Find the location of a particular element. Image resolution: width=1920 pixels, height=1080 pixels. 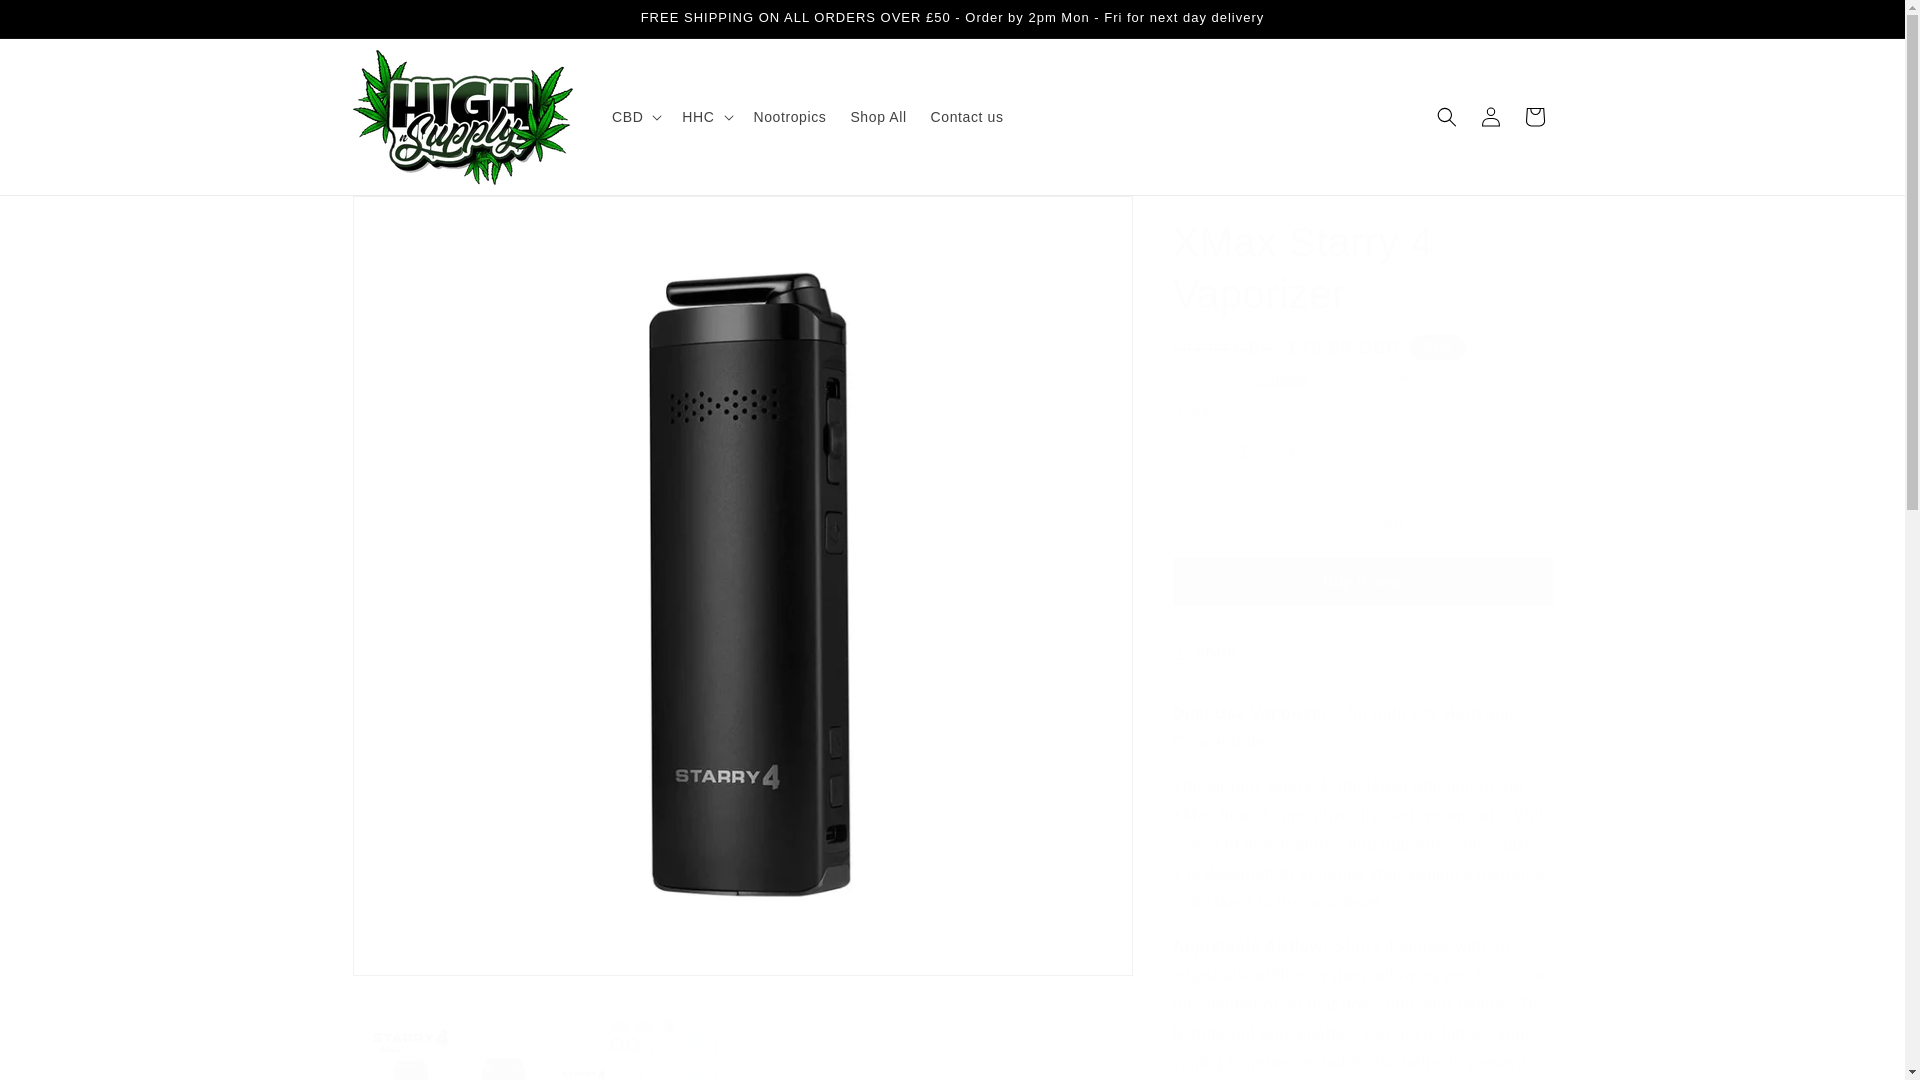

Contact us is located at coordinates (967, 117).